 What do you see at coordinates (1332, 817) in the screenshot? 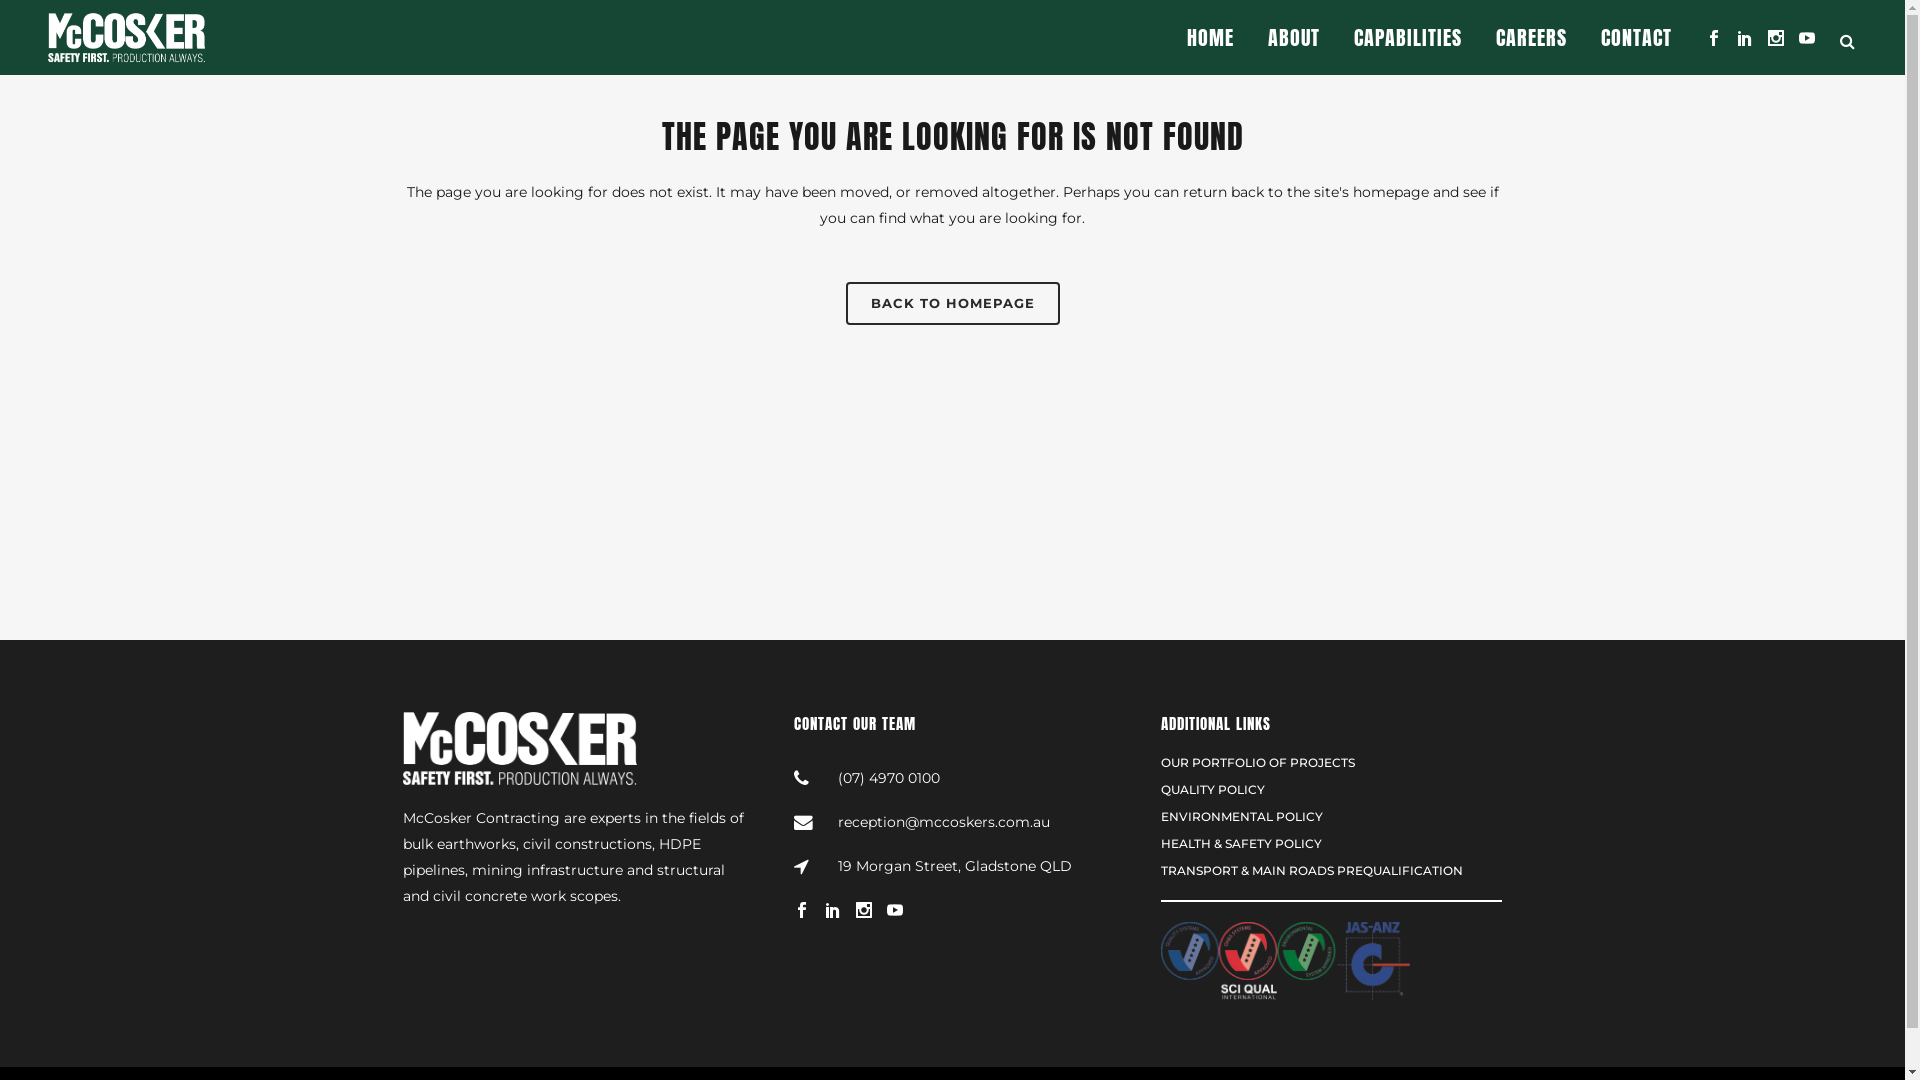
I see `ENVIRONMENTAL POLICY` at bounding box center [1332, 817].